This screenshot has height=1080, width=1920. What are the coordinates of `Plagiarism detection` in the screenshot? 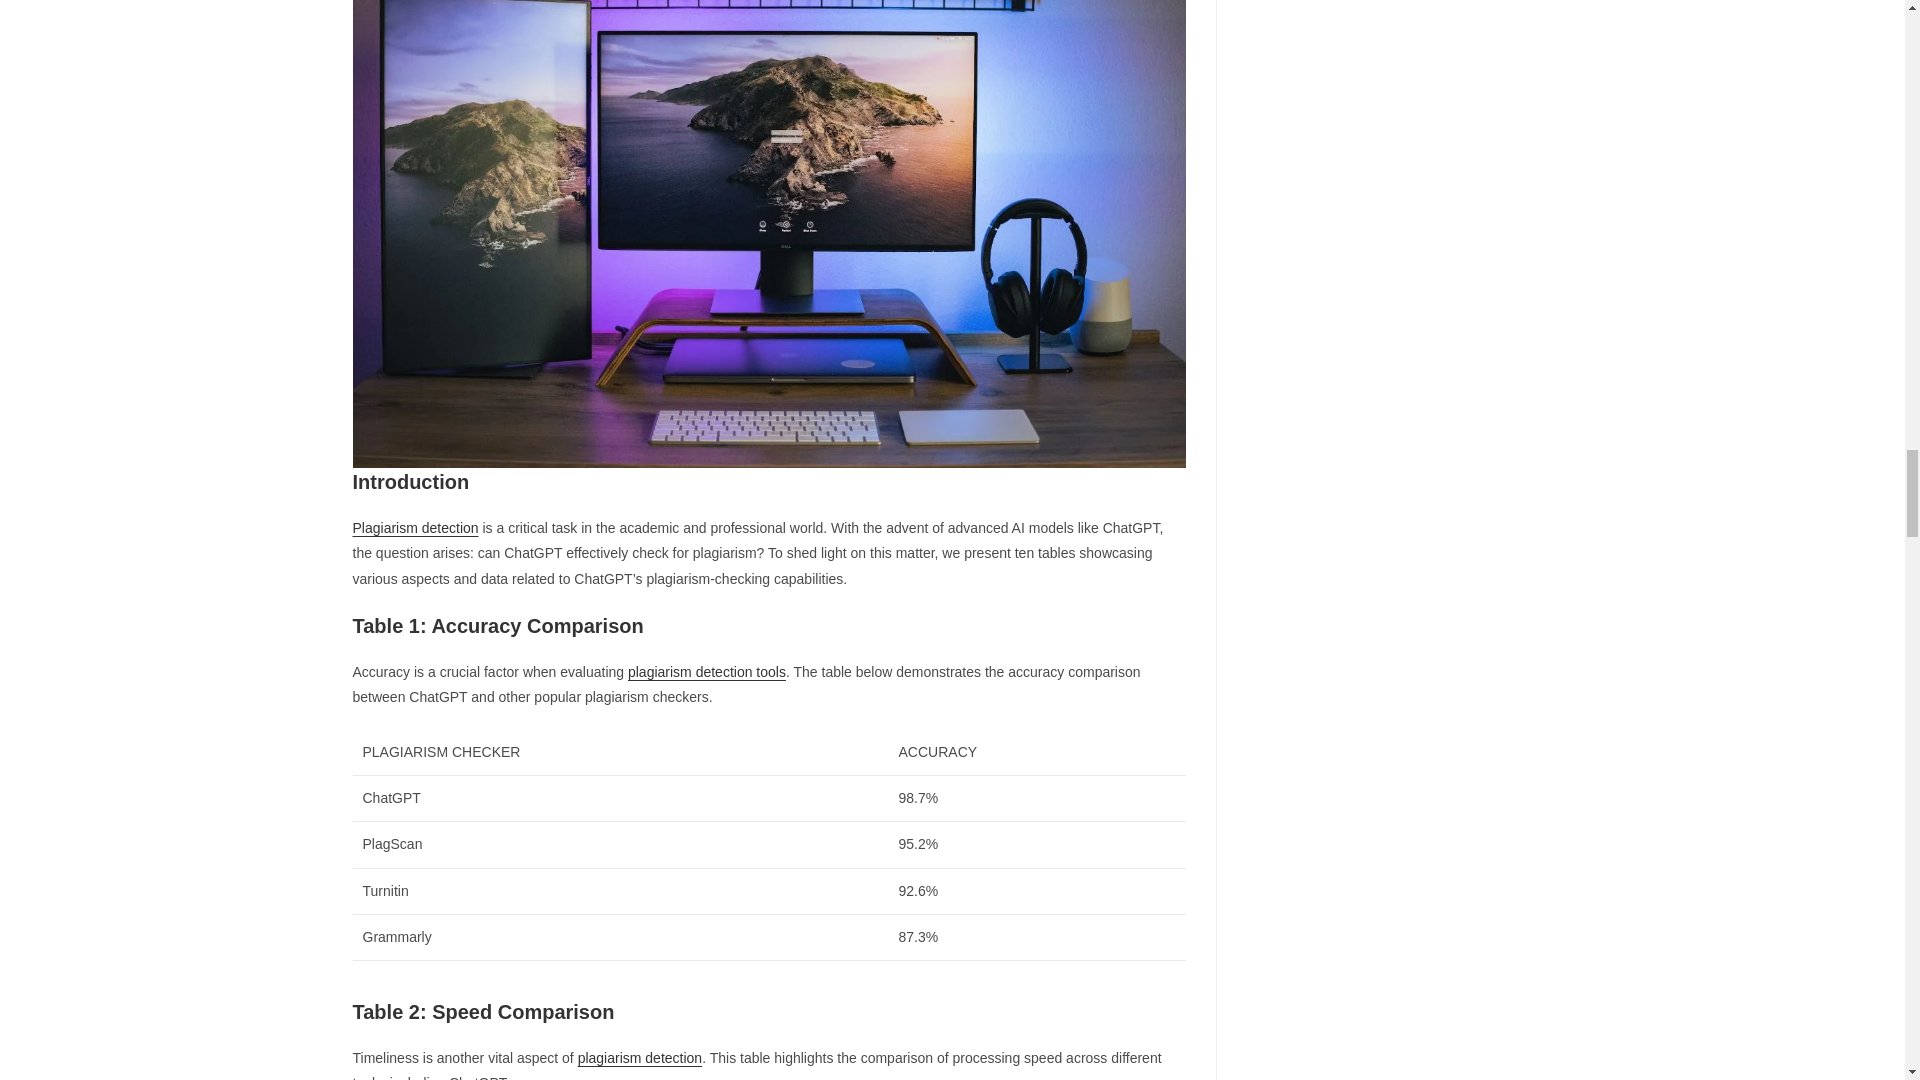 It's located at (414, 527).